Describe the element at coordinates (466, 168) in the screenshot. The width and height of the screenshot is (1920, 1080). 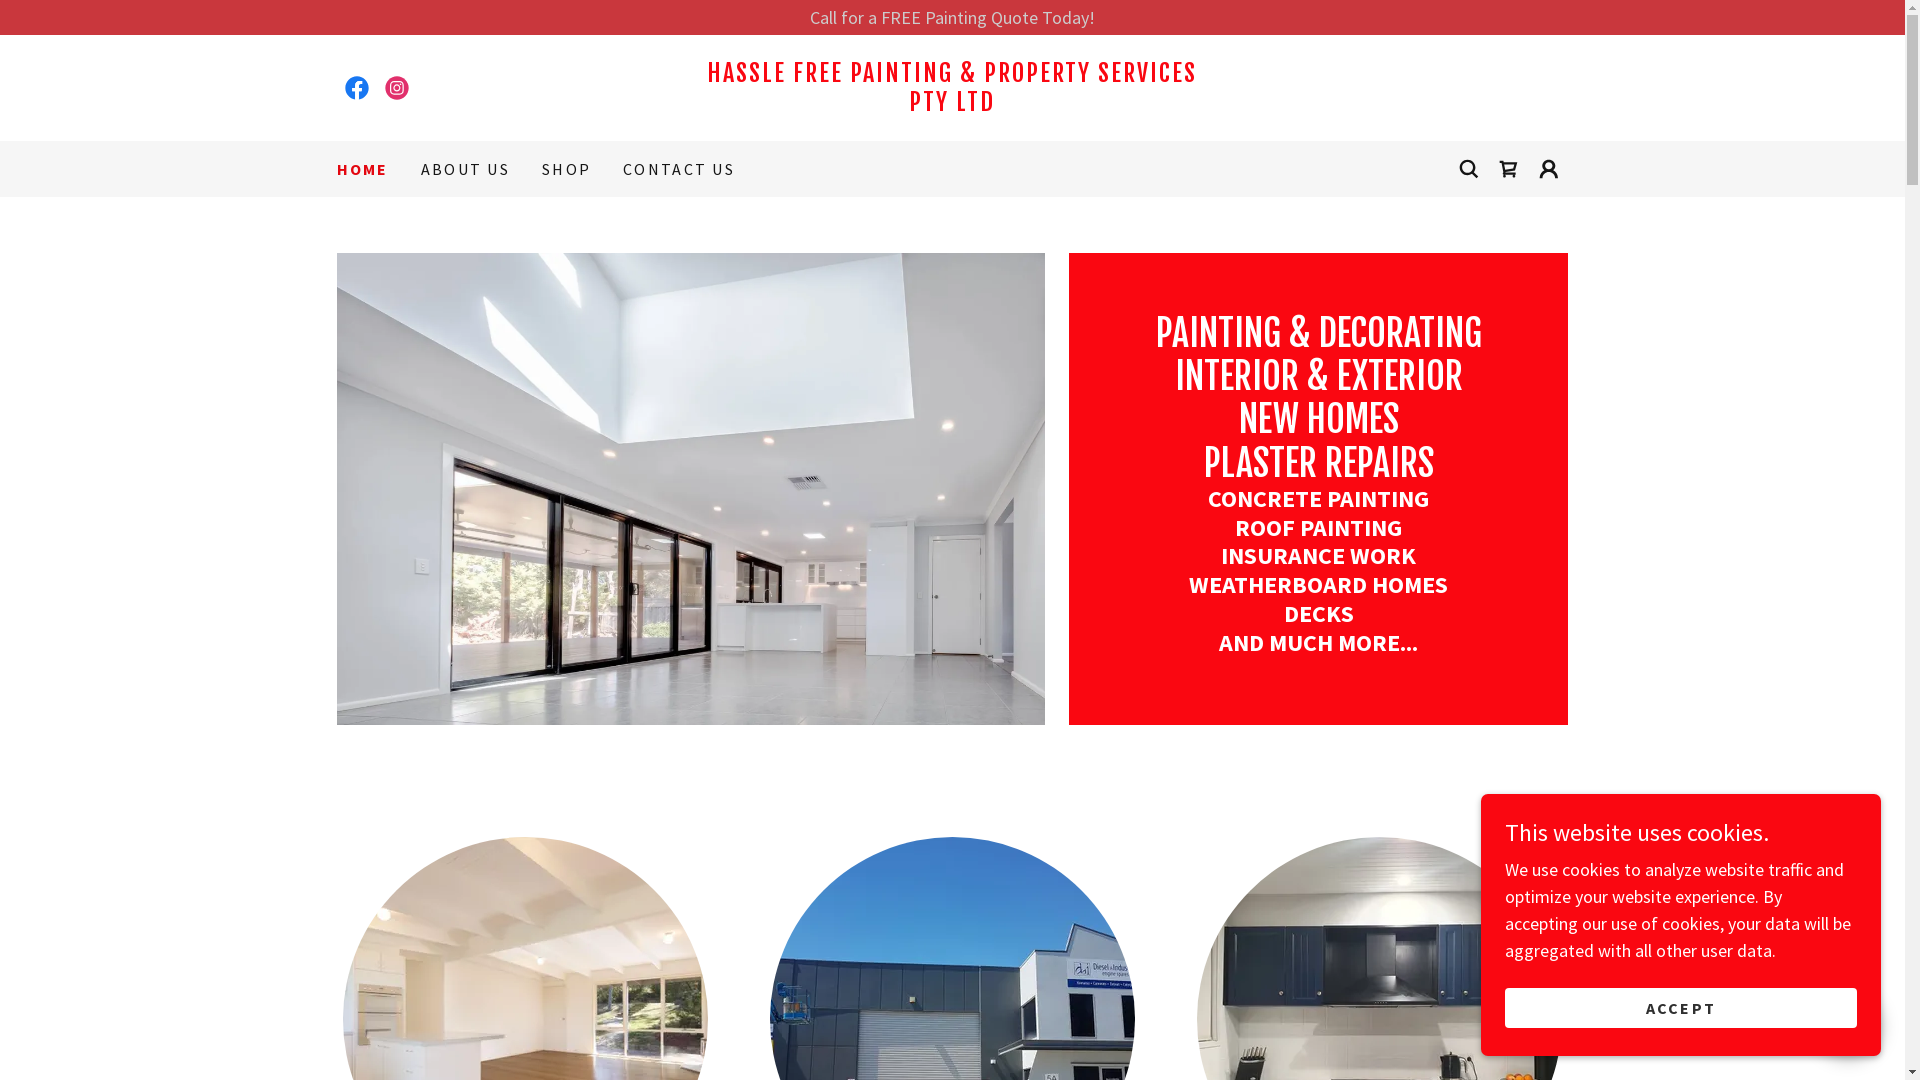
I see `ABOUT US` at that location.